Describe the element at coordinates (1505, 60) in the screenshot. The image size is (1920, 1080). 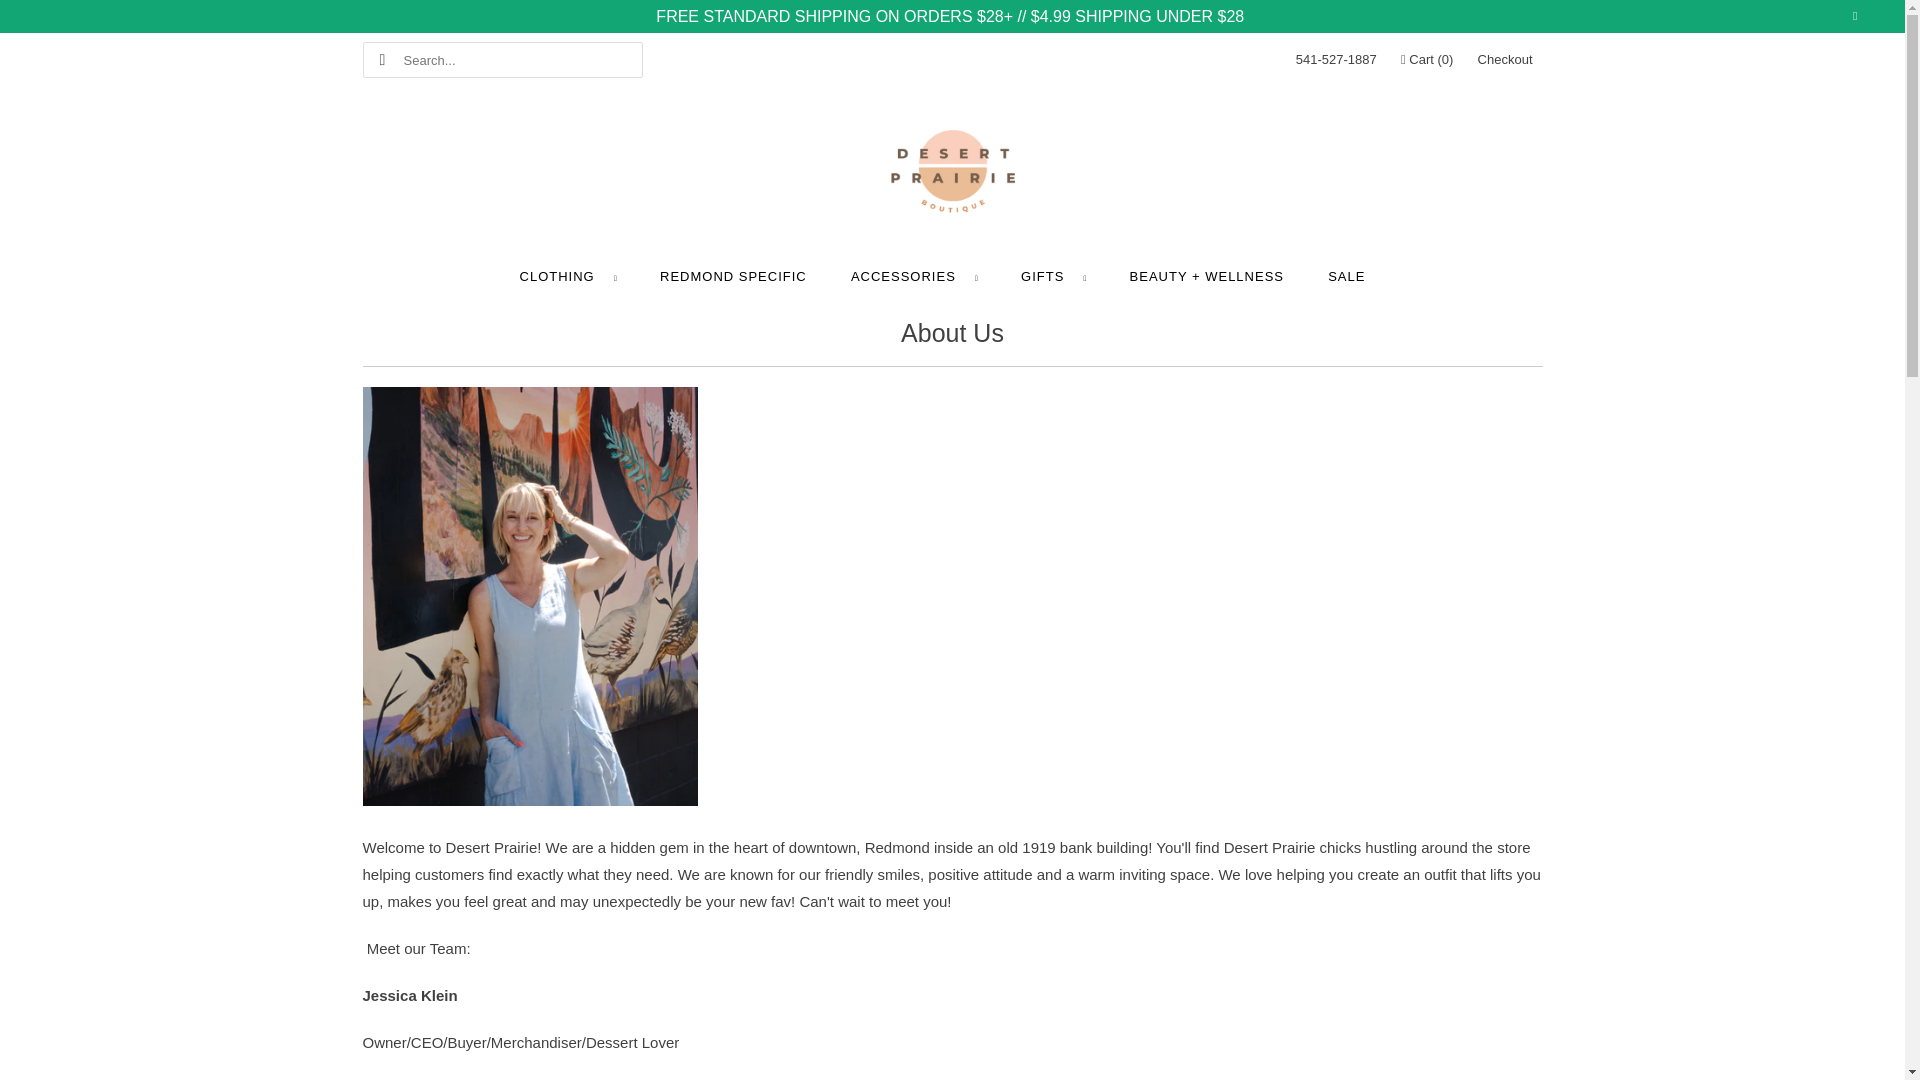
I see `Checkout` at that location.